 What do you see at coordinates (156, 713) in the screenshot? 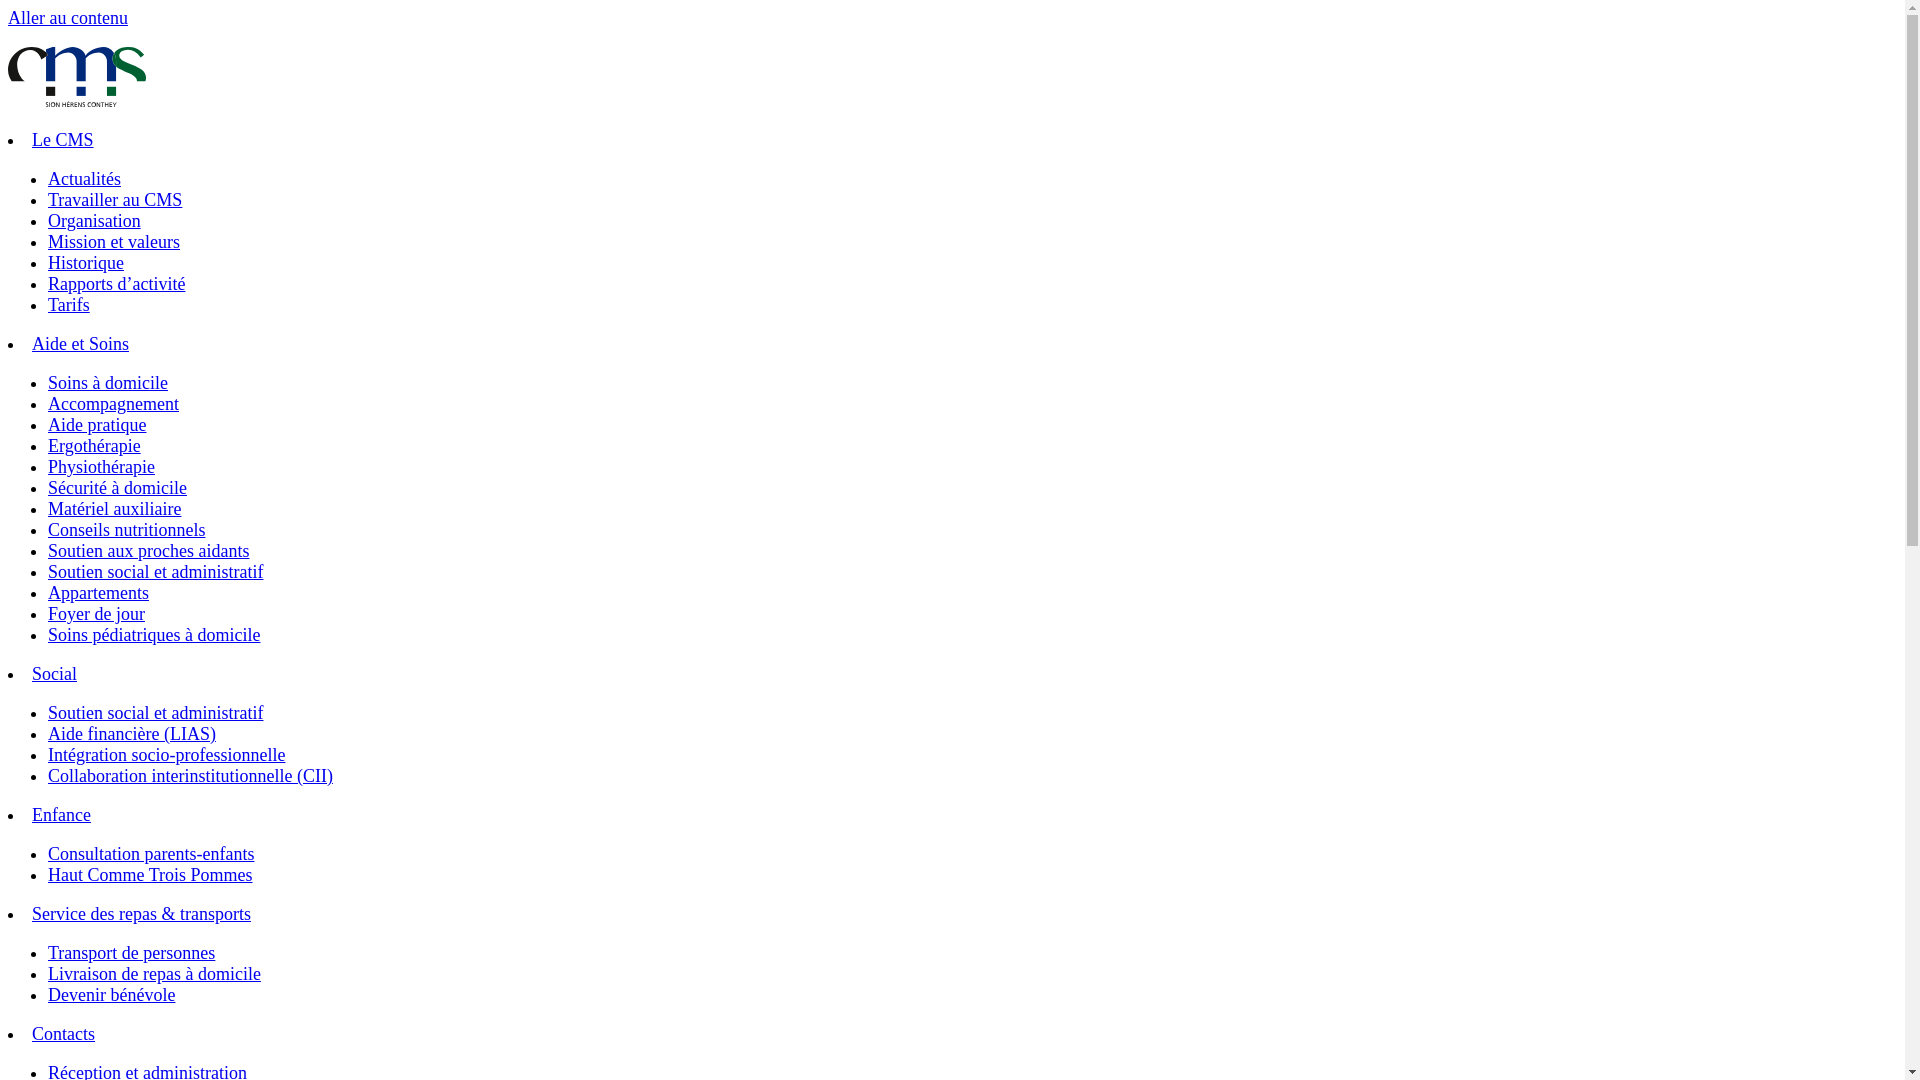
I see `Soutien social et administratif` at bounding box center [156, 713].